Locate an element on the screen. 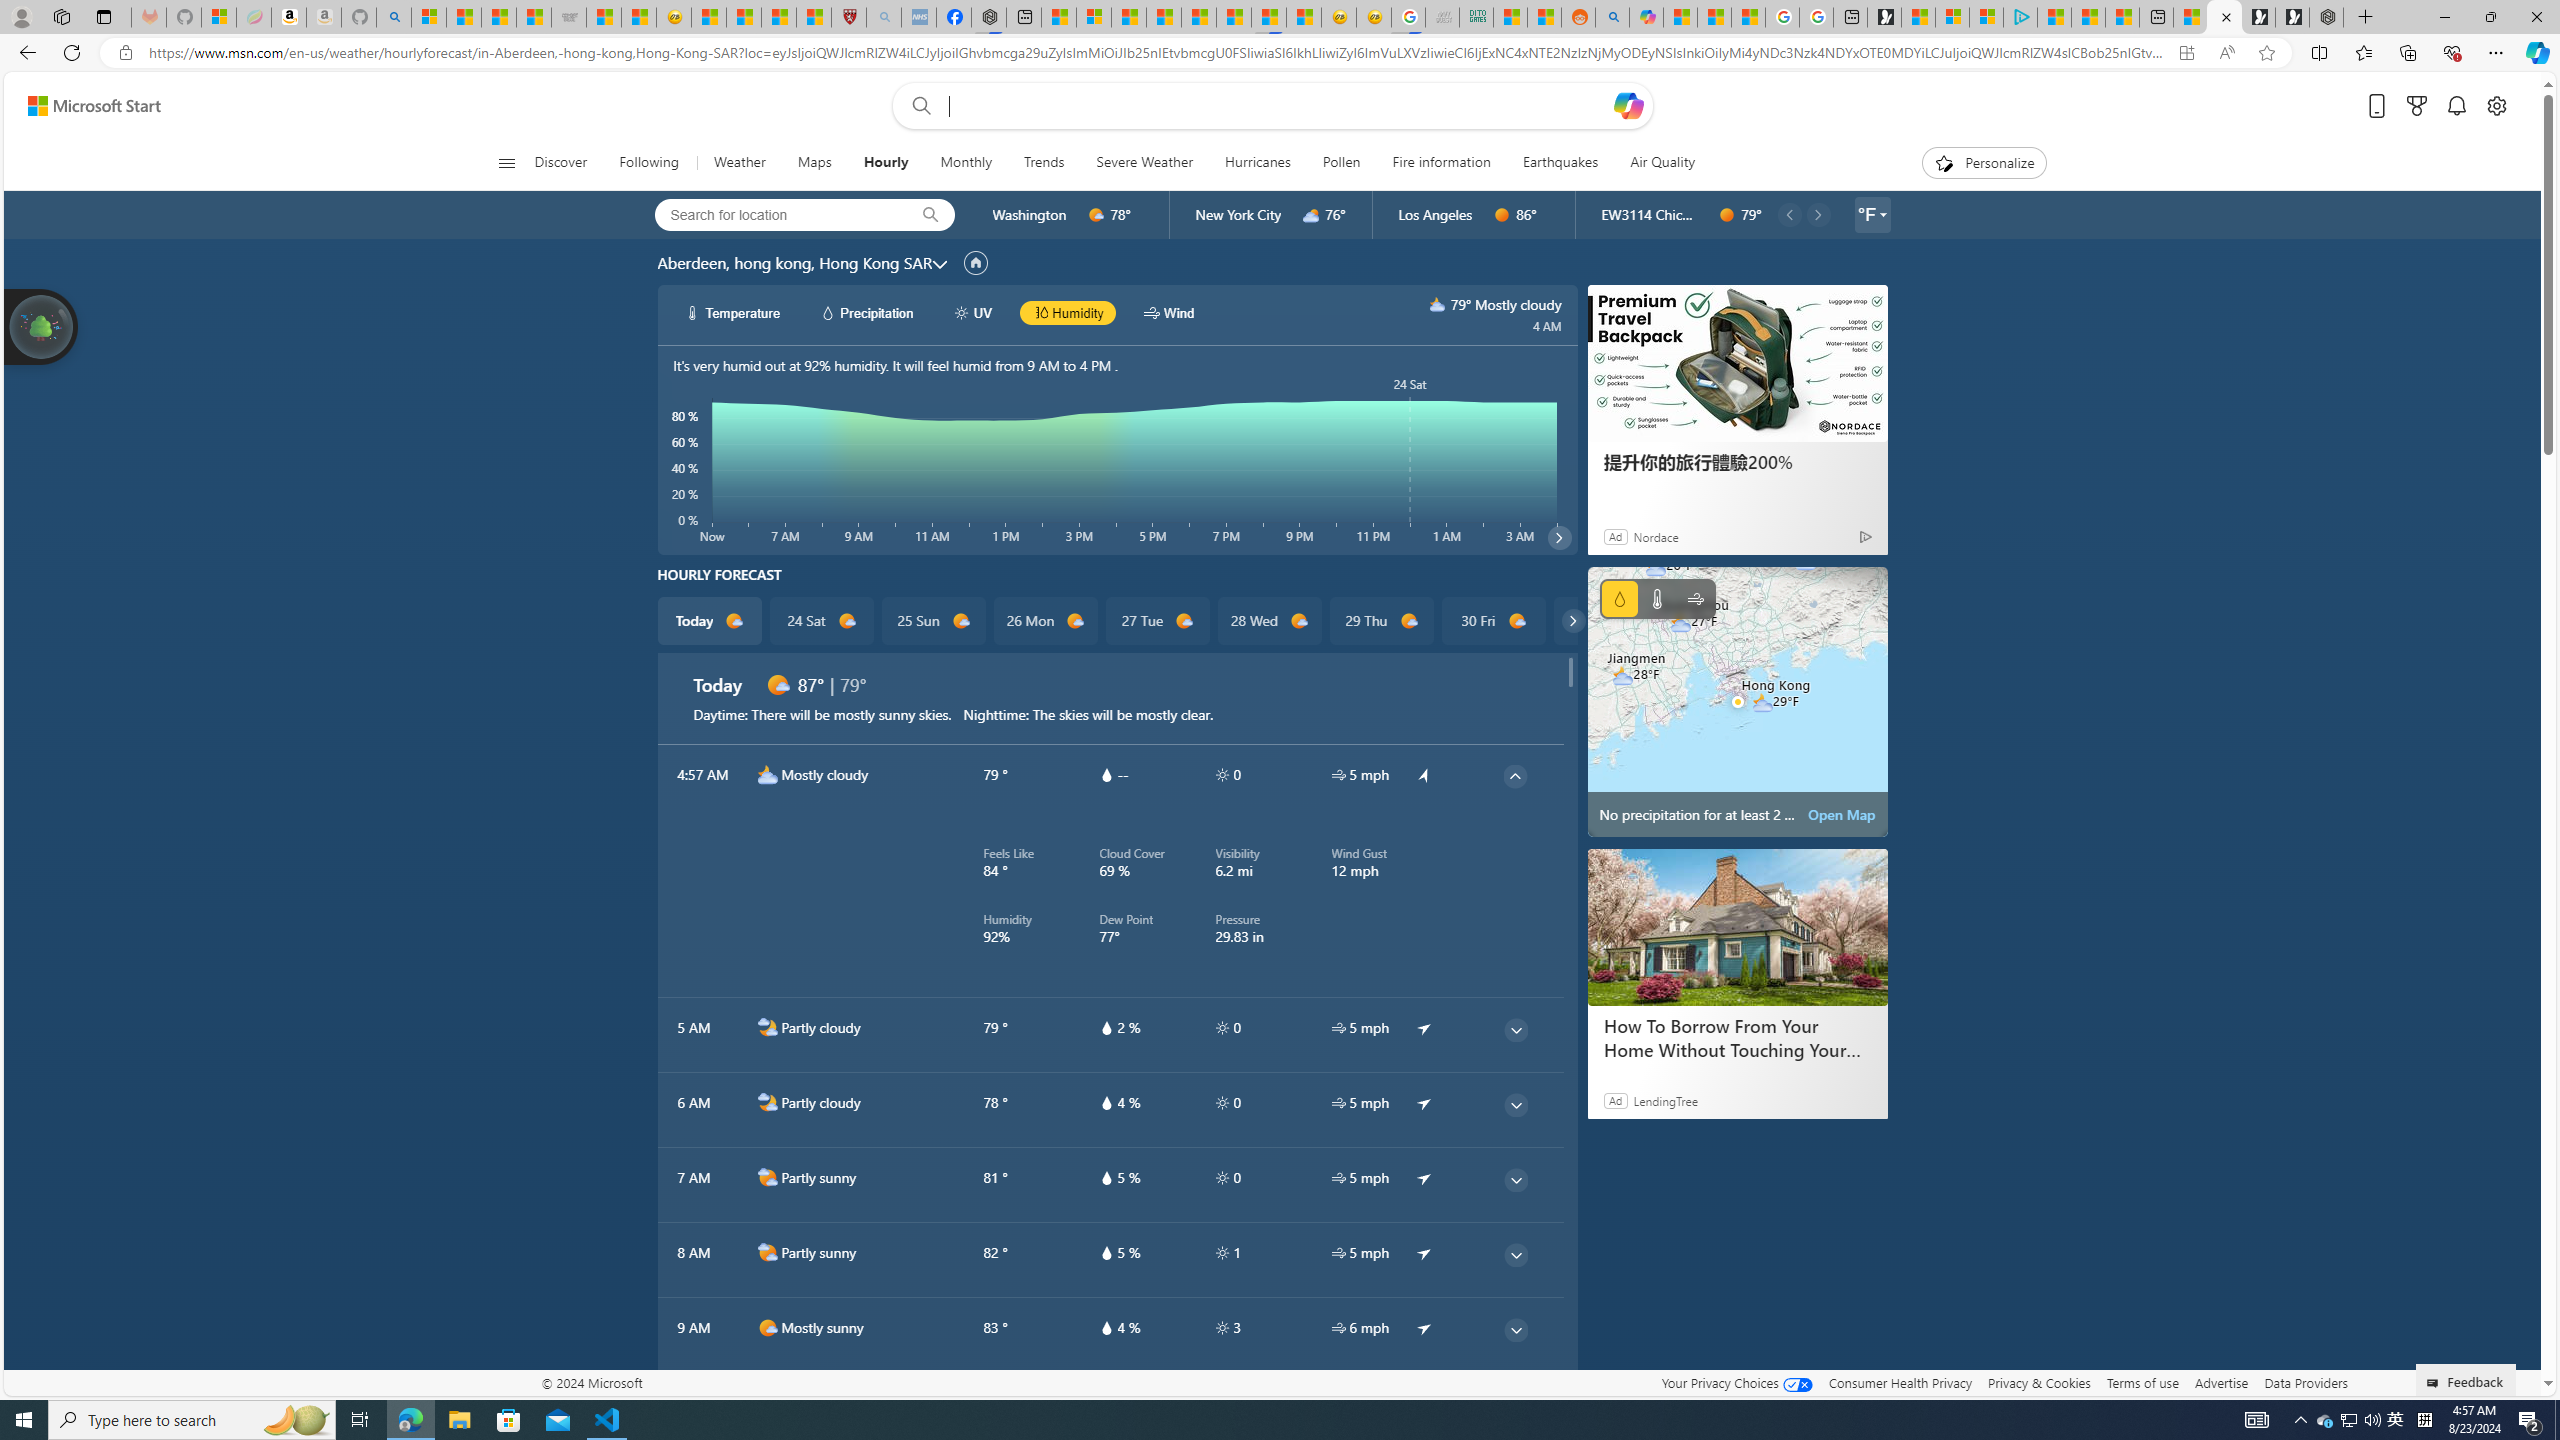  locationBar/search is located at coordinates (930, 215).